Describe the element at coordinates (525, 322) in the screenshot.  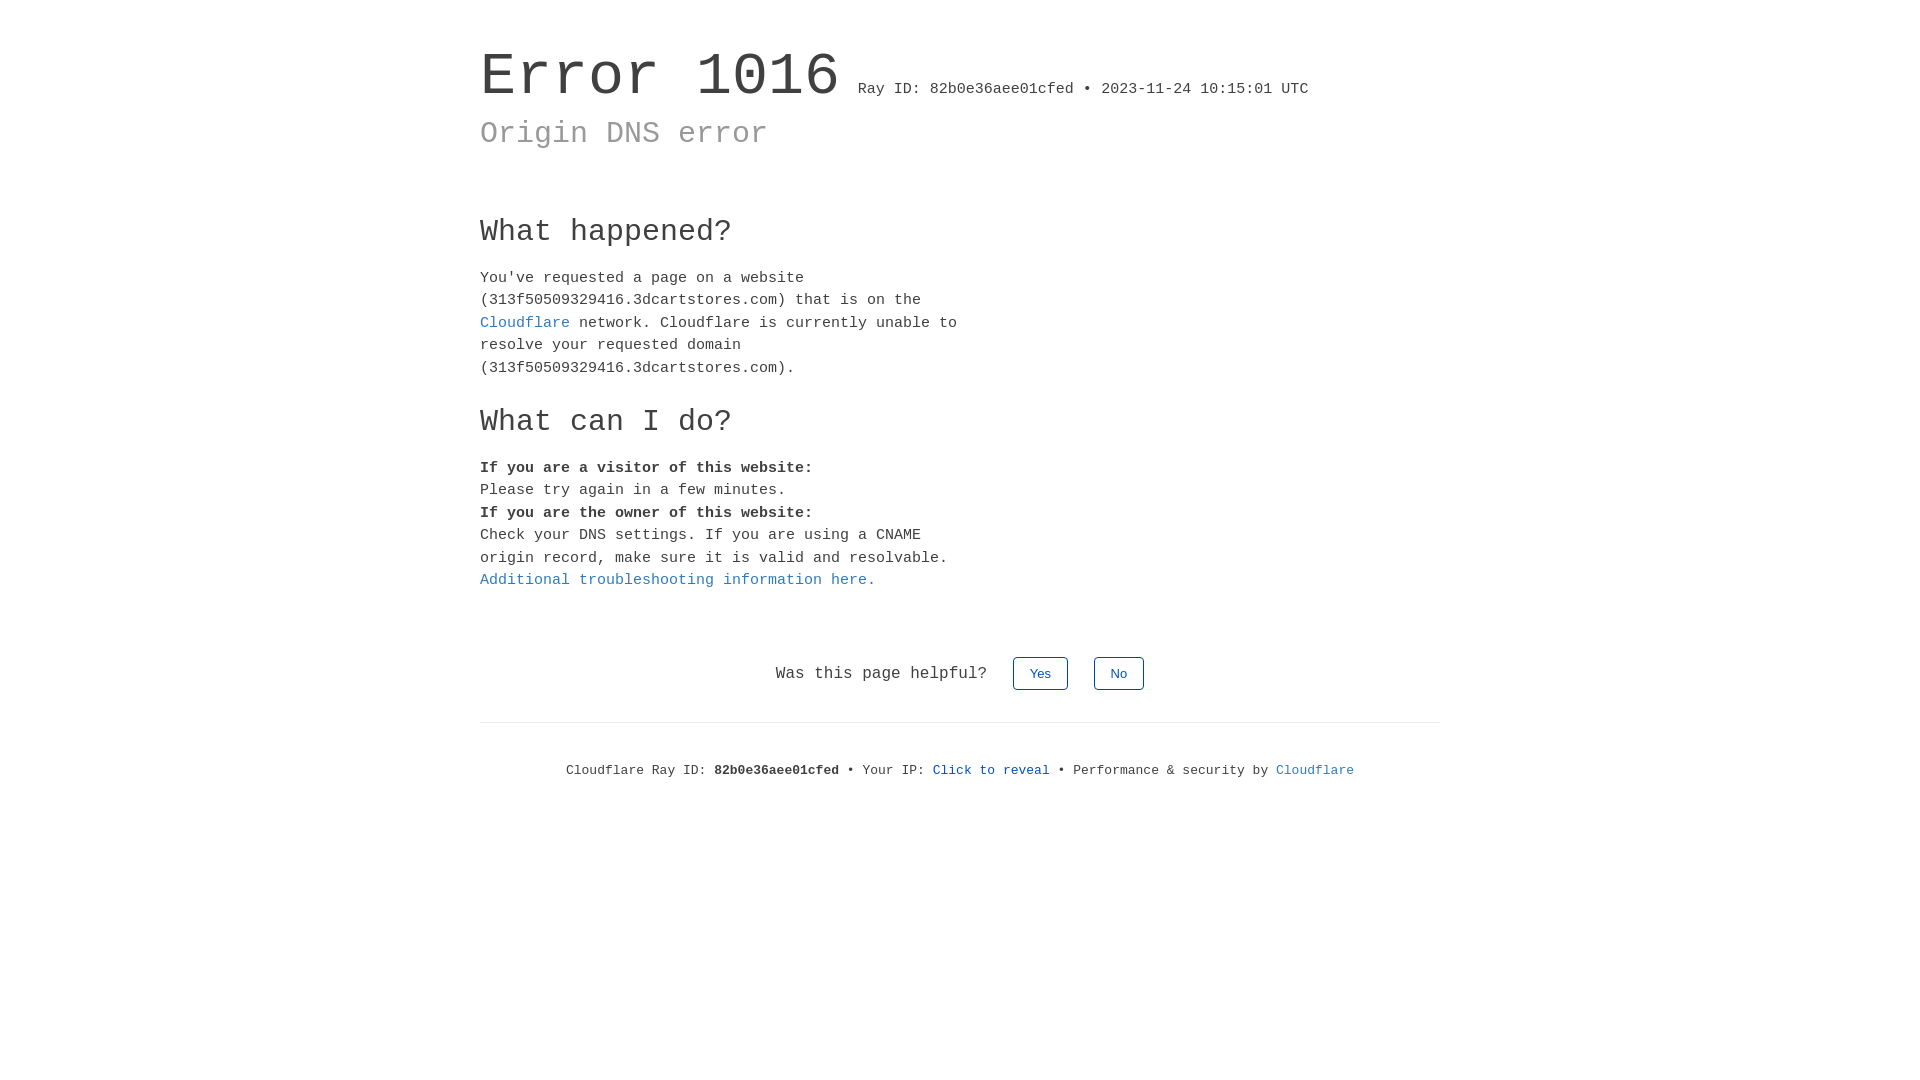
I see `Cloudflare` at that location.